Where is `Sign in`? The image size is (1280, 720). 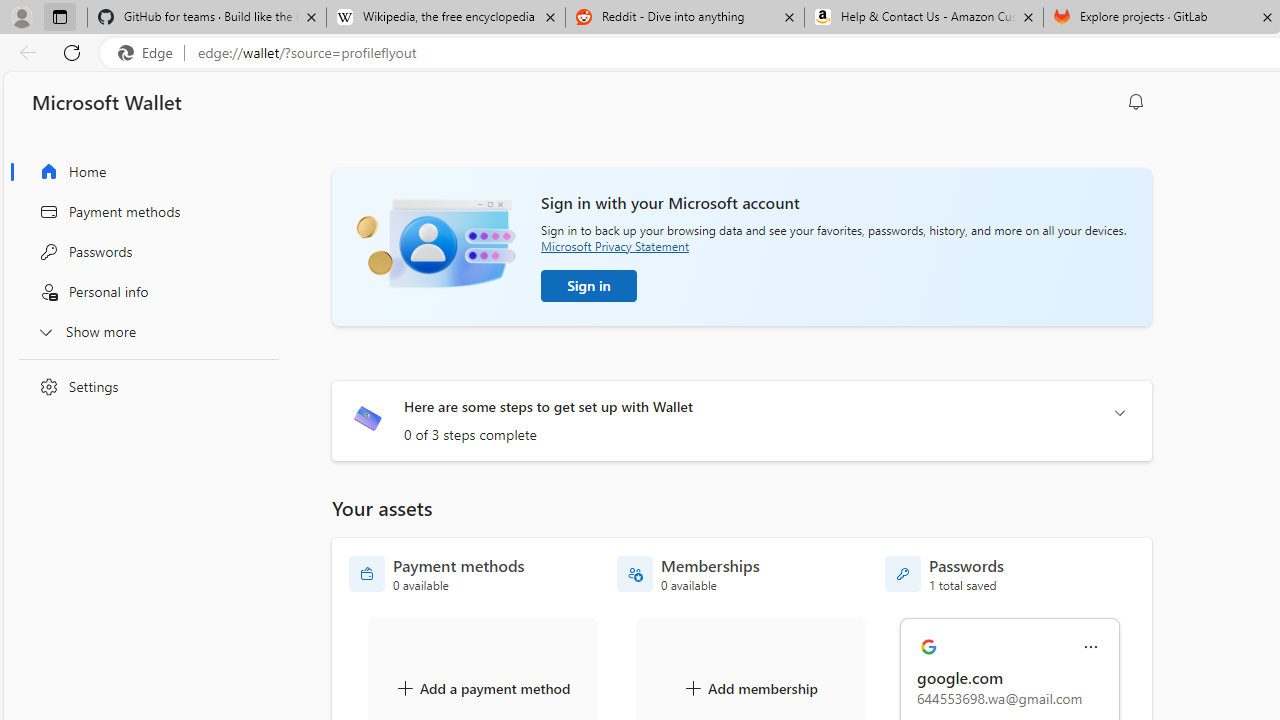 Sign in is located at coordinates (589, 286).